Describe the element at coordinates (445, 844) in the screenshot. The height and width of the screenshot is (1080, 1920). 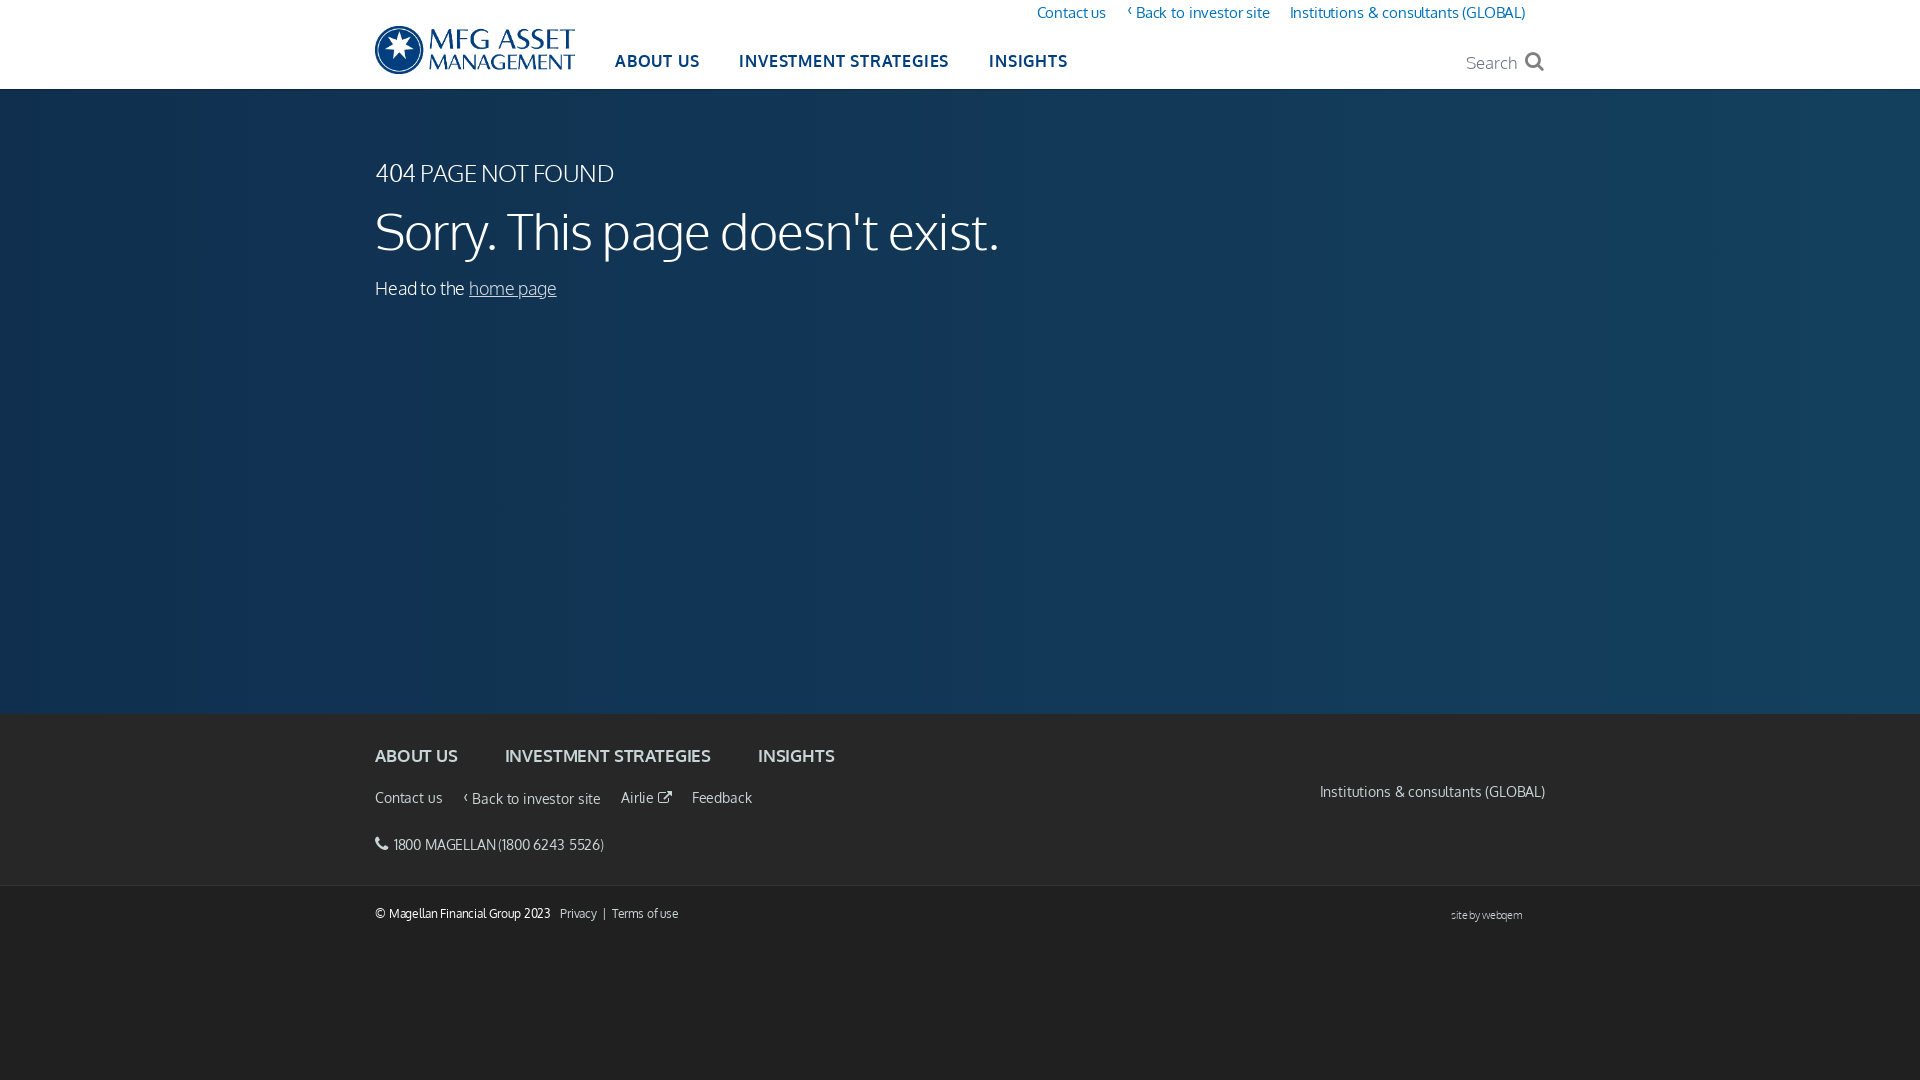
I see `1800 MAGELLAN` at that location.